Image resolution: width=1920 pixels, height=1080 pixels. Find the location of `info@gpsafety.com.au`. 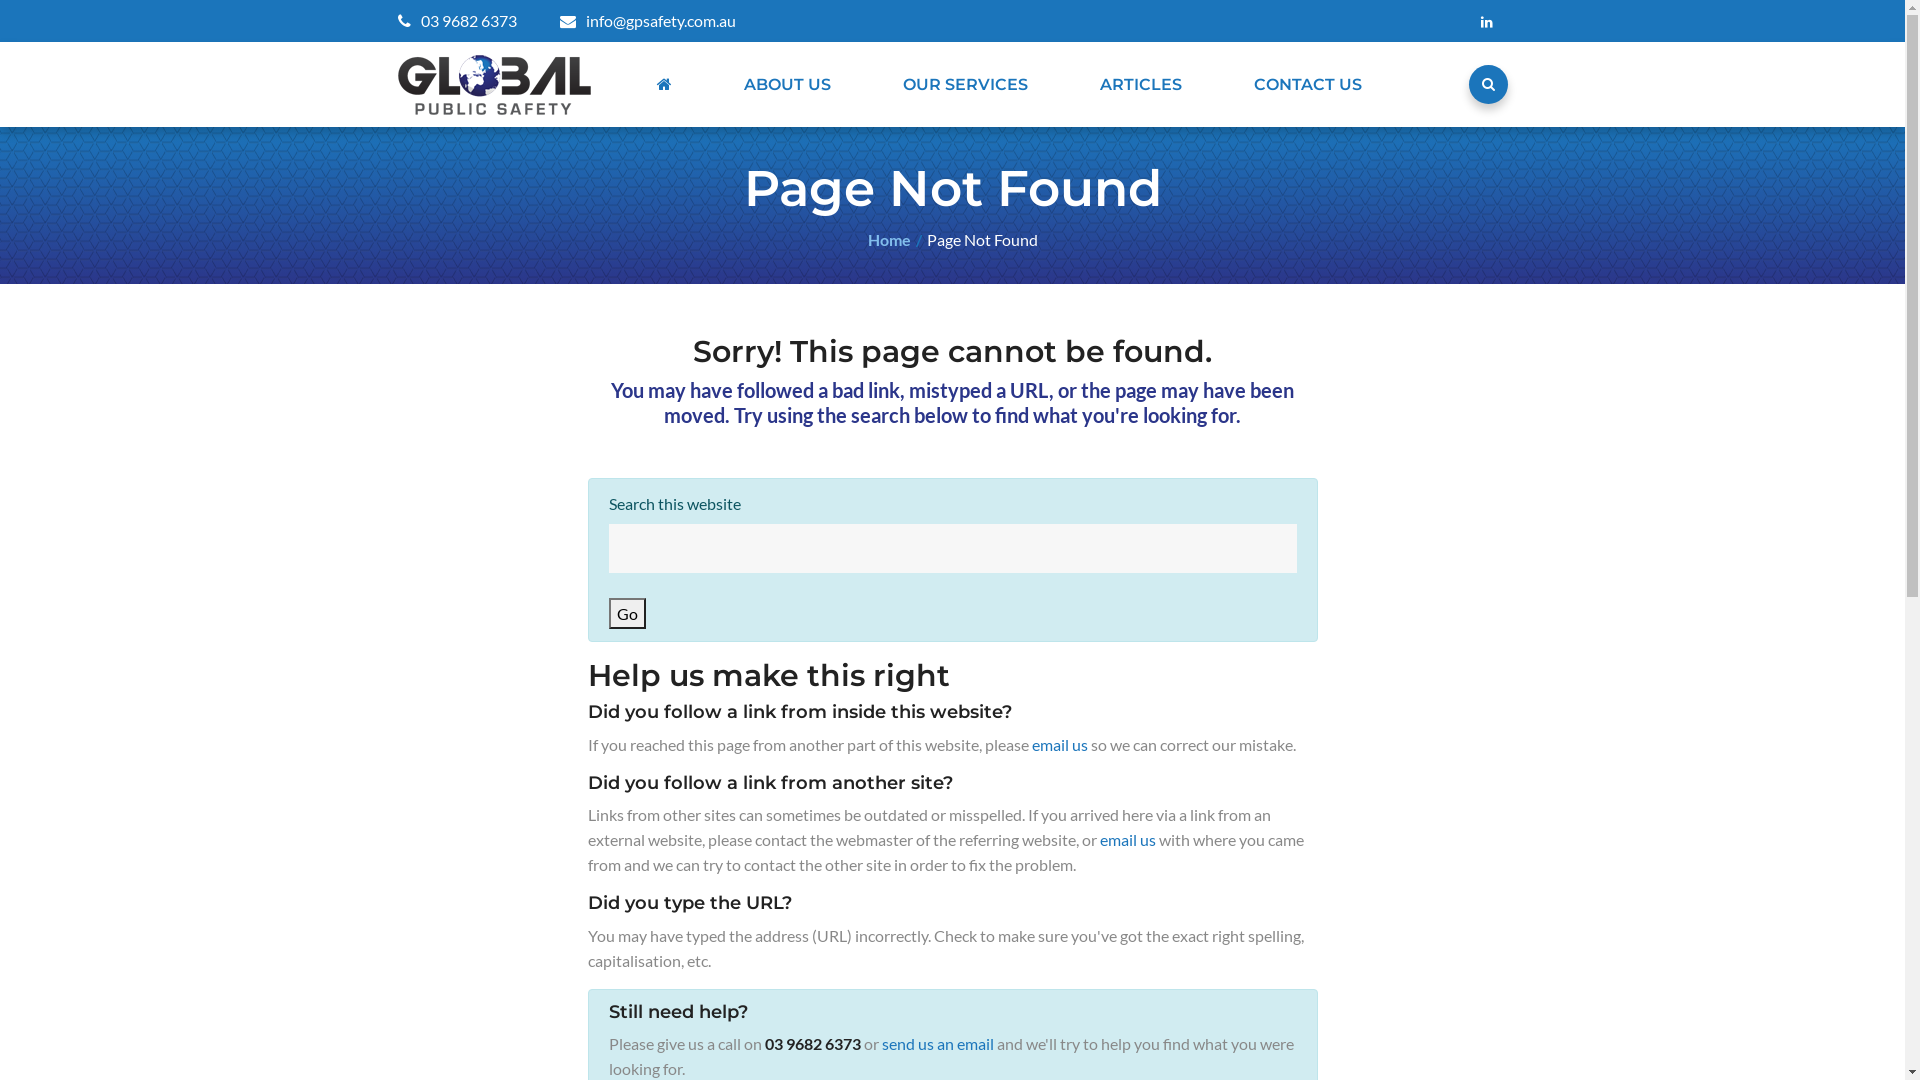

info@gpsafety.com.au is located at coordinates (648, 20).